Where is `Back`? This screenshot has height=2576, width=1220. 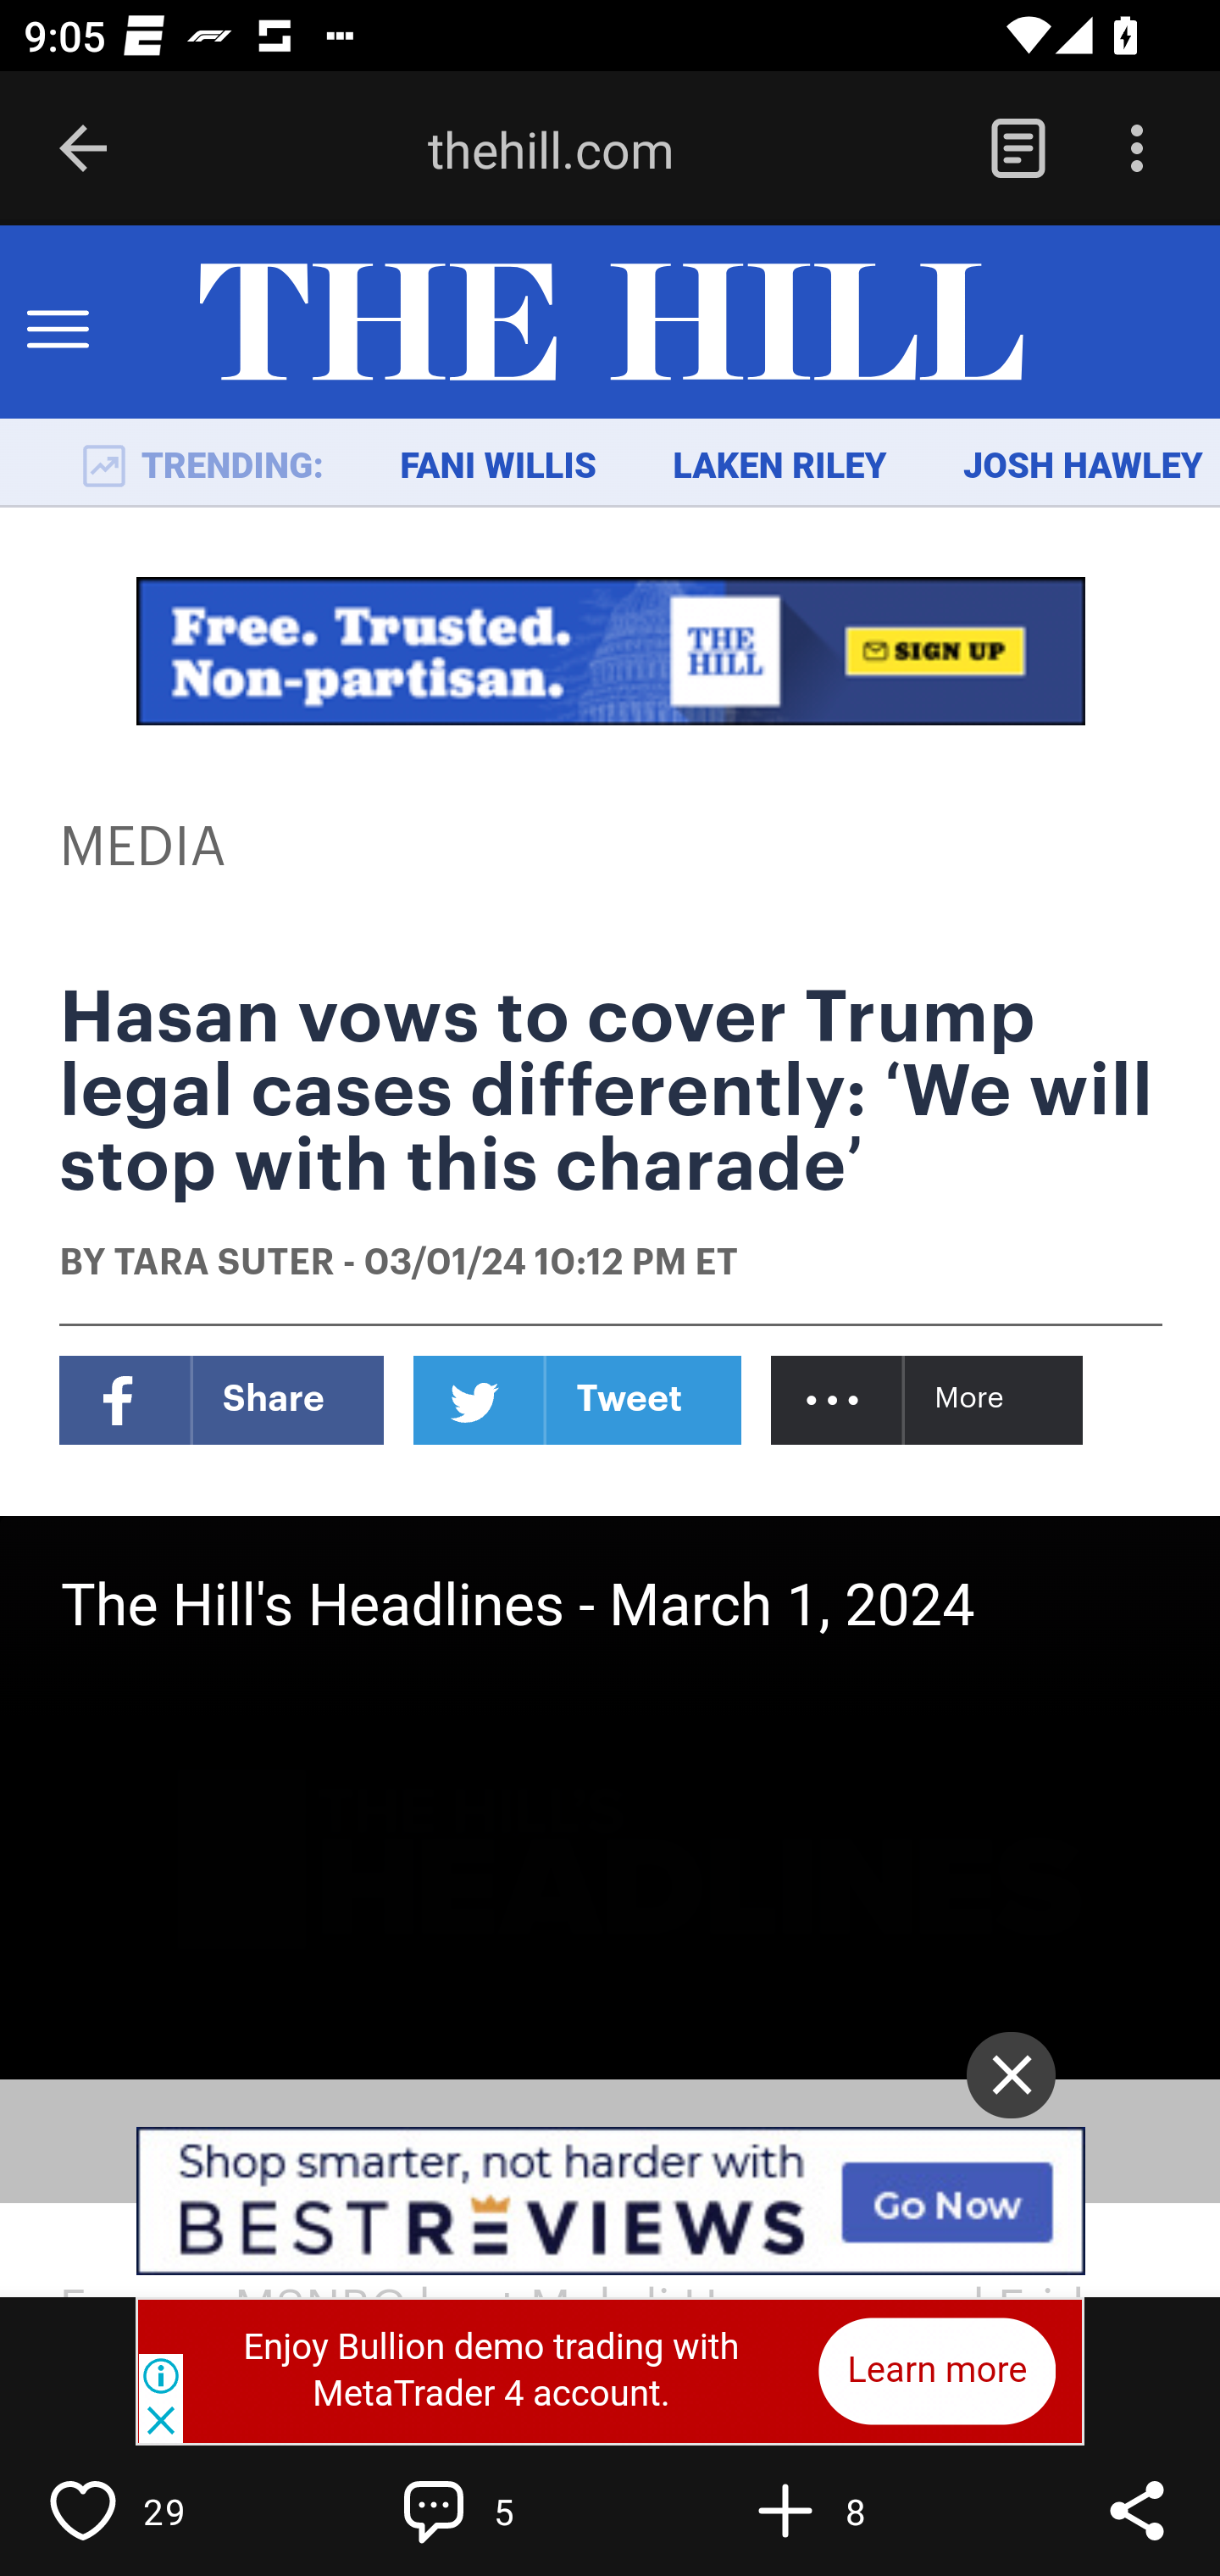
Back is located at coordinates (83, 149).